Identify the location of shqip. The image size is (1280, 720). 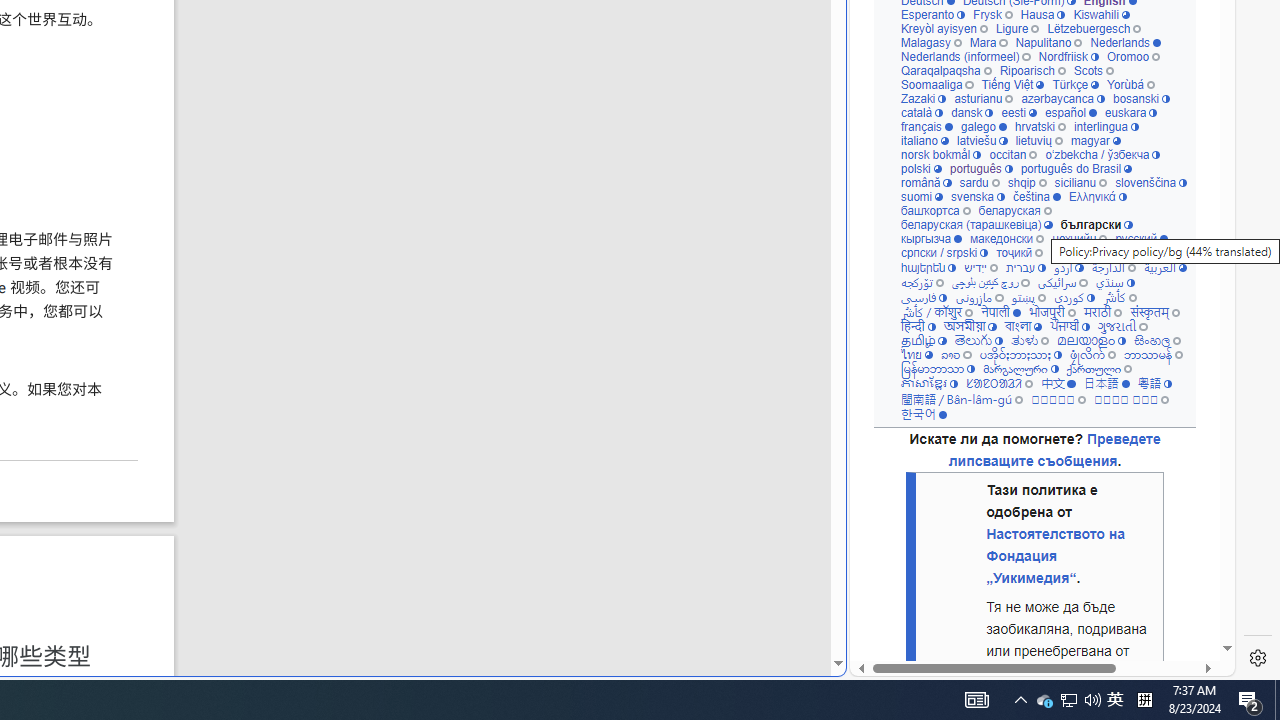
(1027, 182).